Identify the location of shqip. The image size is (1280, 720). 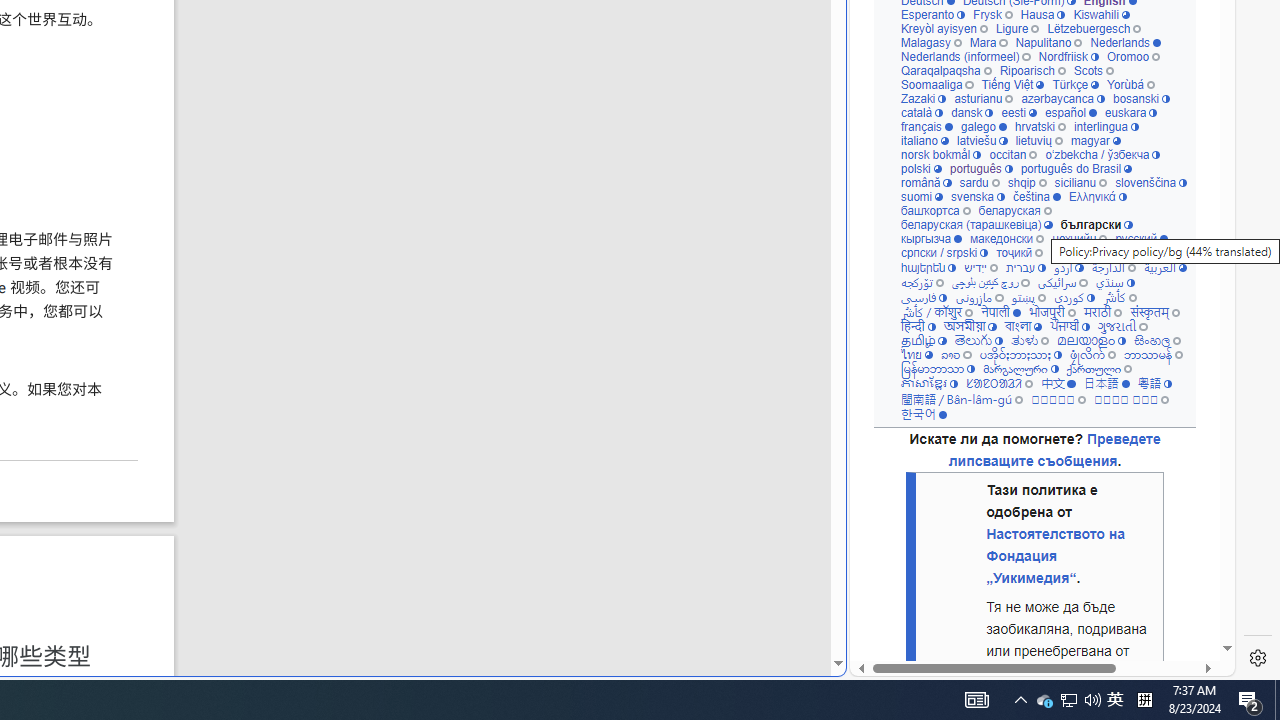
(1027, 182).